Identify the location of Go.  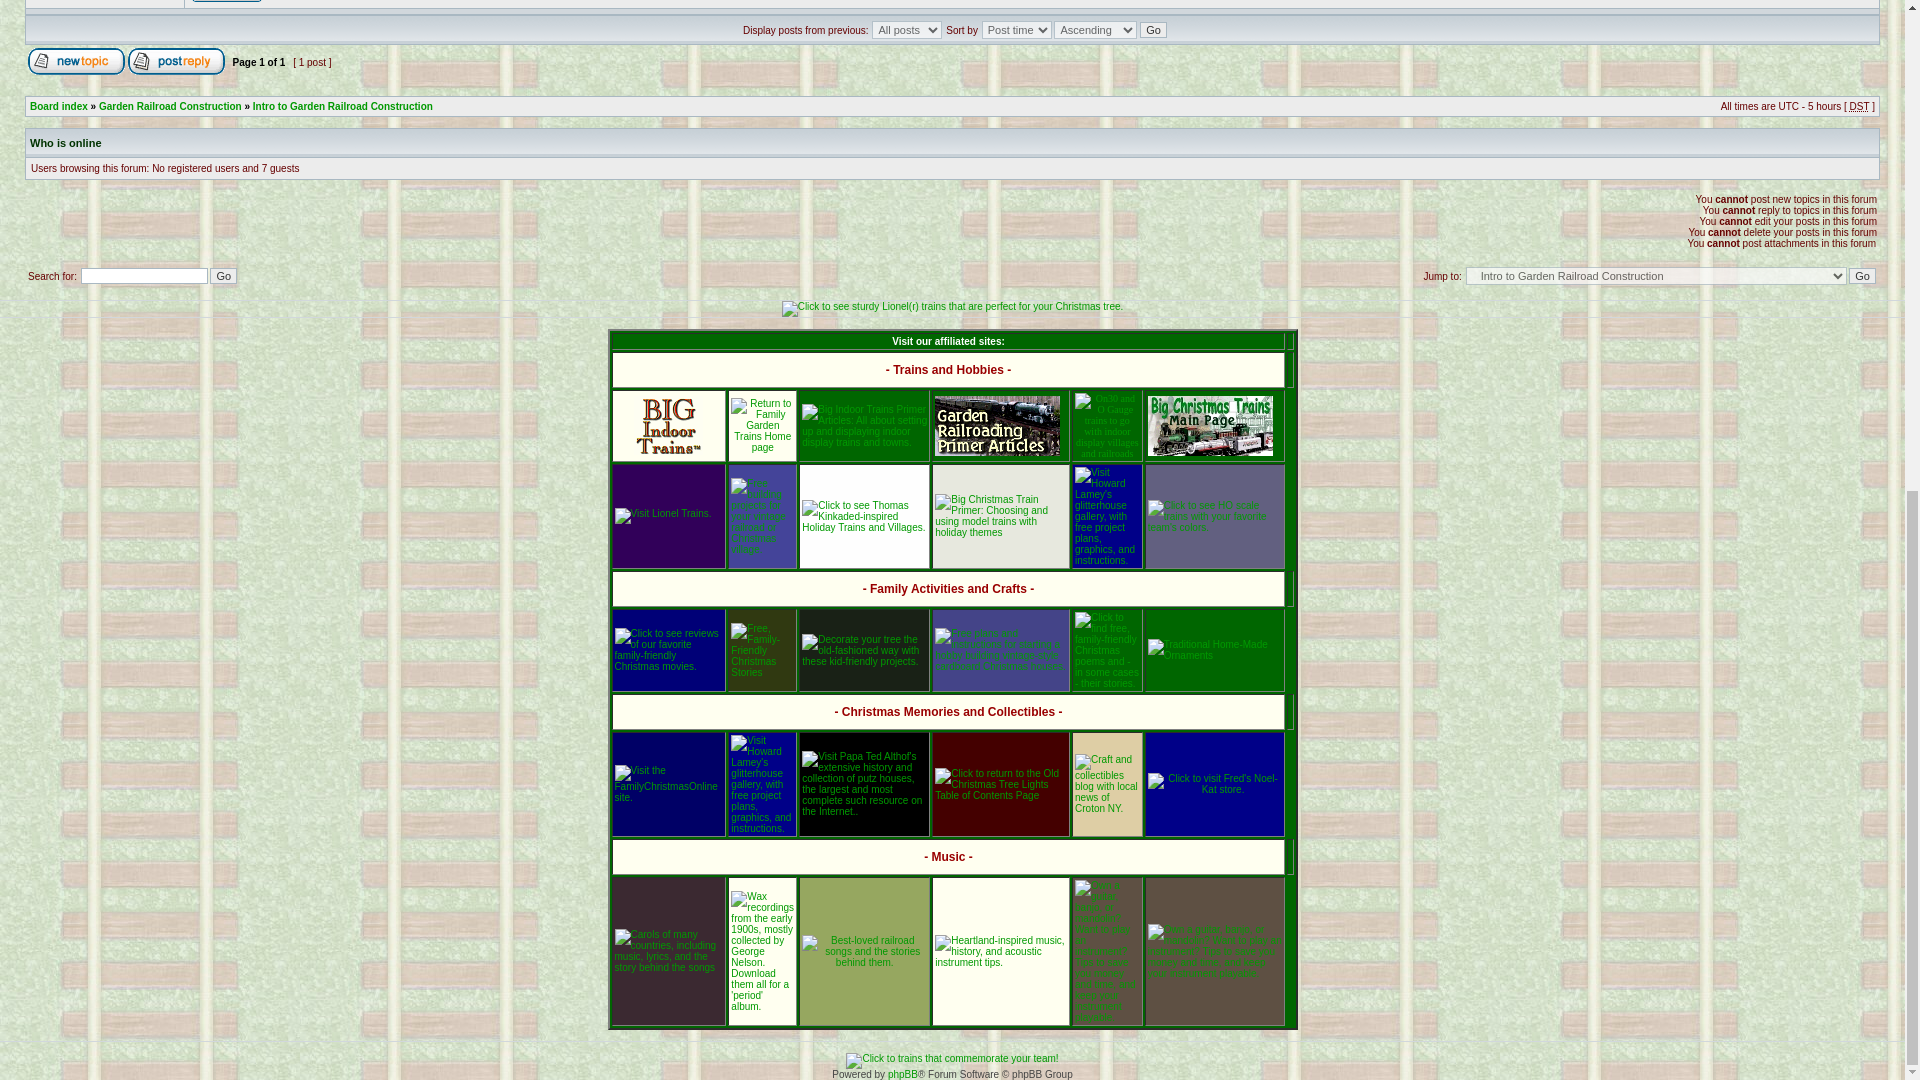
(1154, 29).